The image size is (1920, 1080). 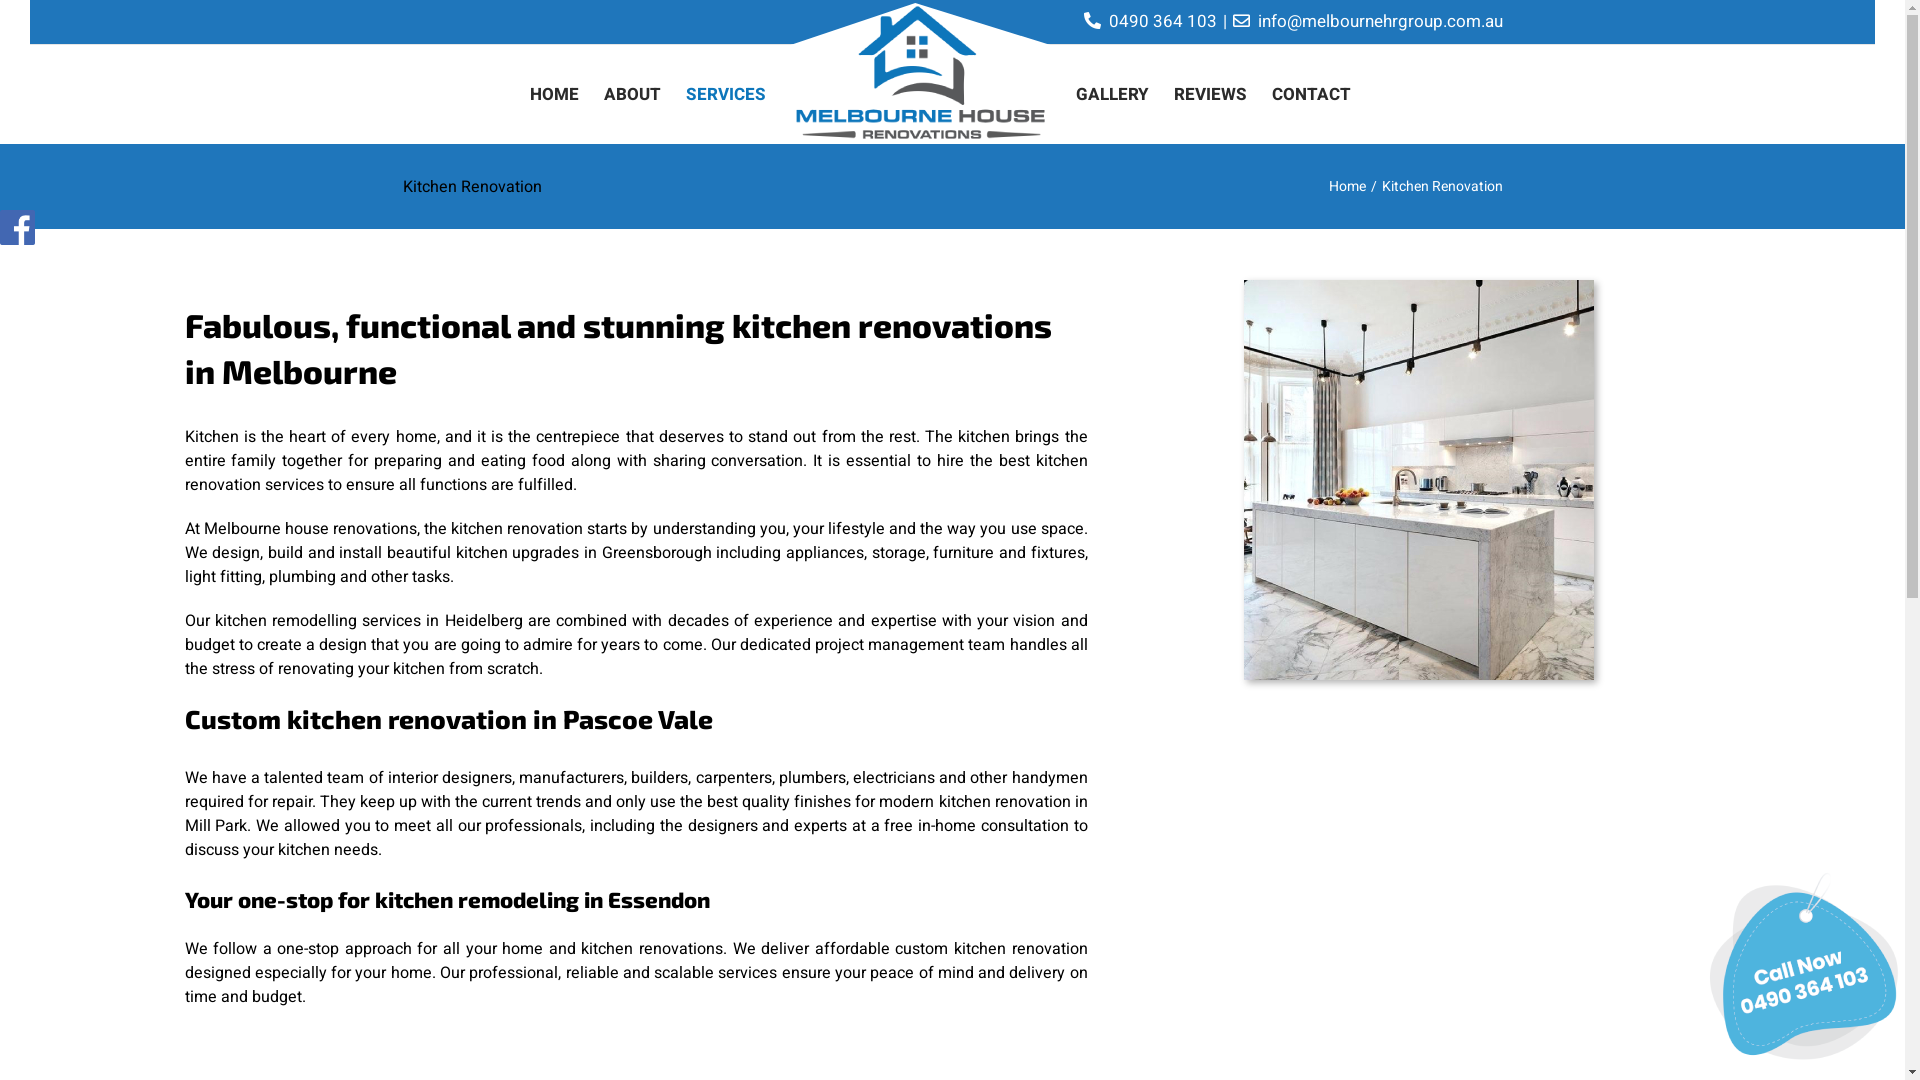 What do you see at coordinates (632, 94) in the screenshot?
I see `ABOUT` at bounding box center [632, 94].